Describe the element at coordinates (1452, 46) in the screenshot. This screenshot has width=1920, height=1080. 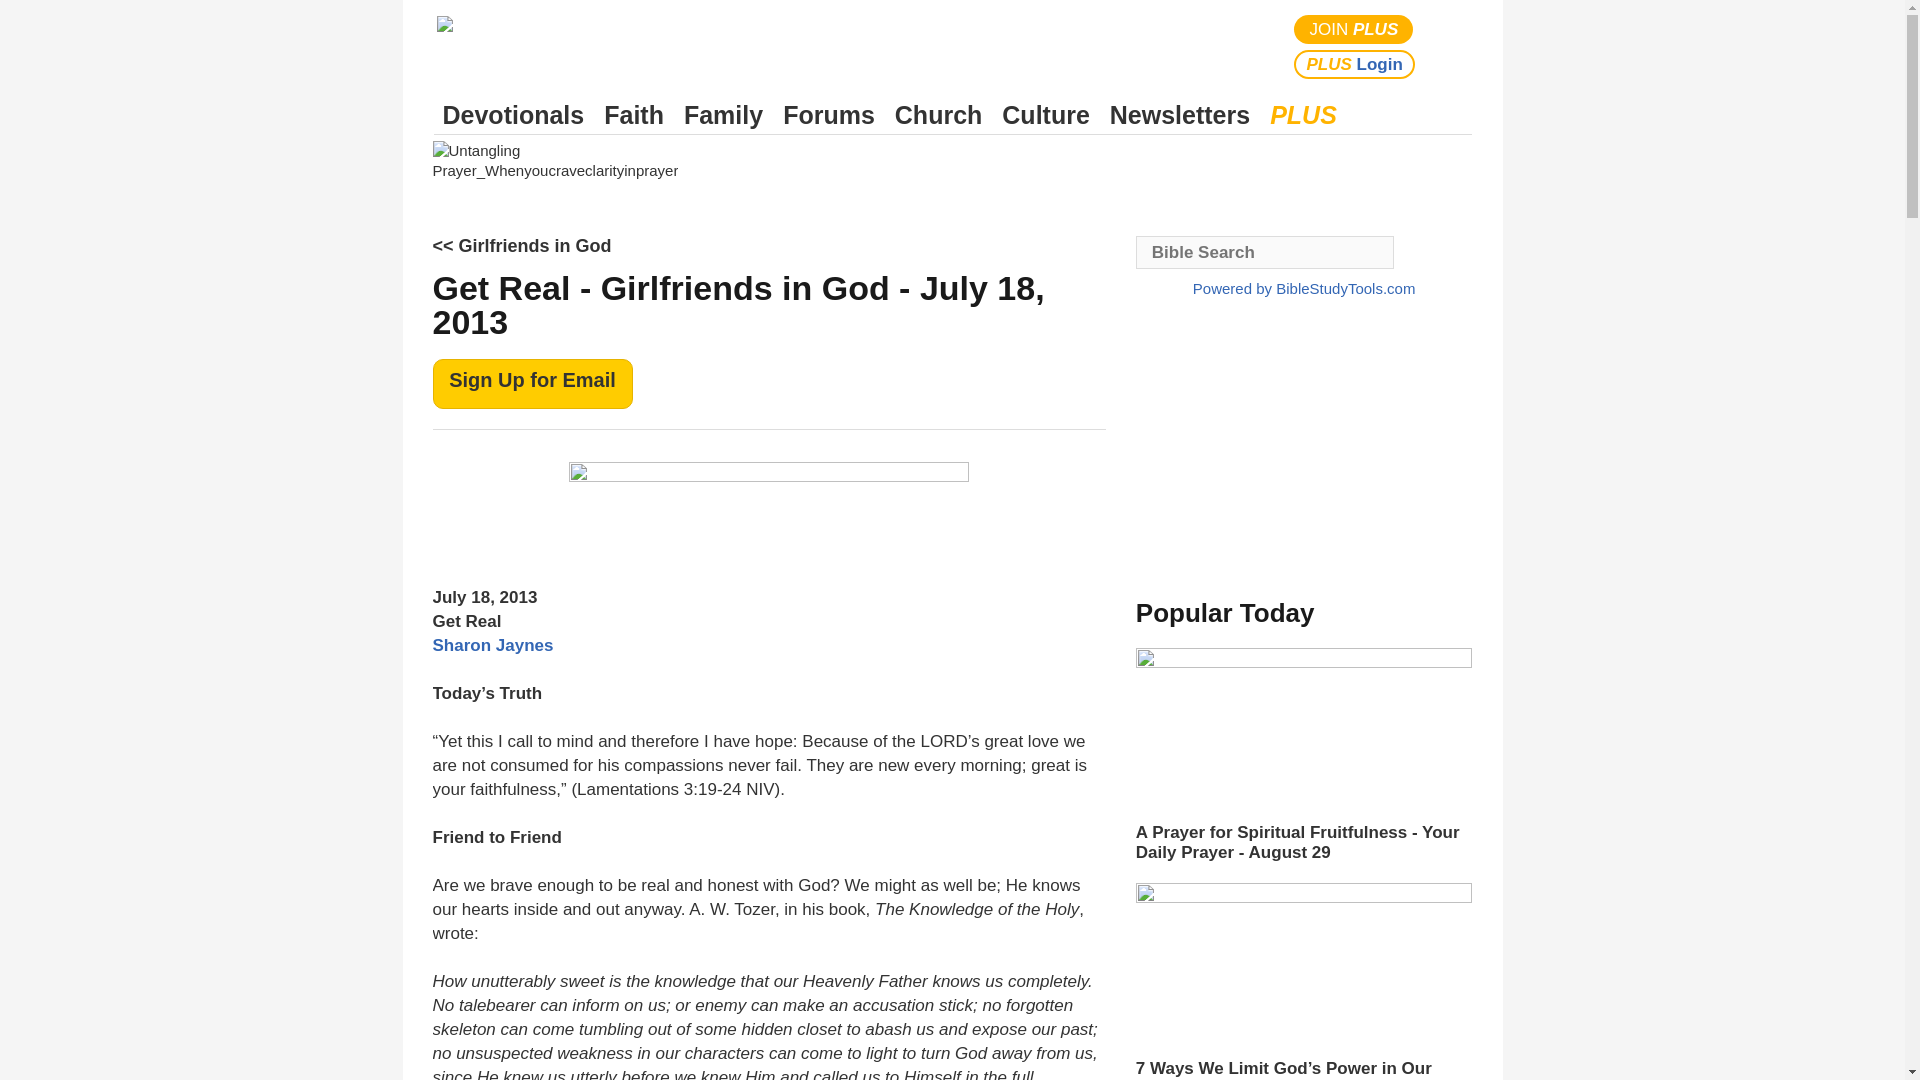
I see `Search` at that location.